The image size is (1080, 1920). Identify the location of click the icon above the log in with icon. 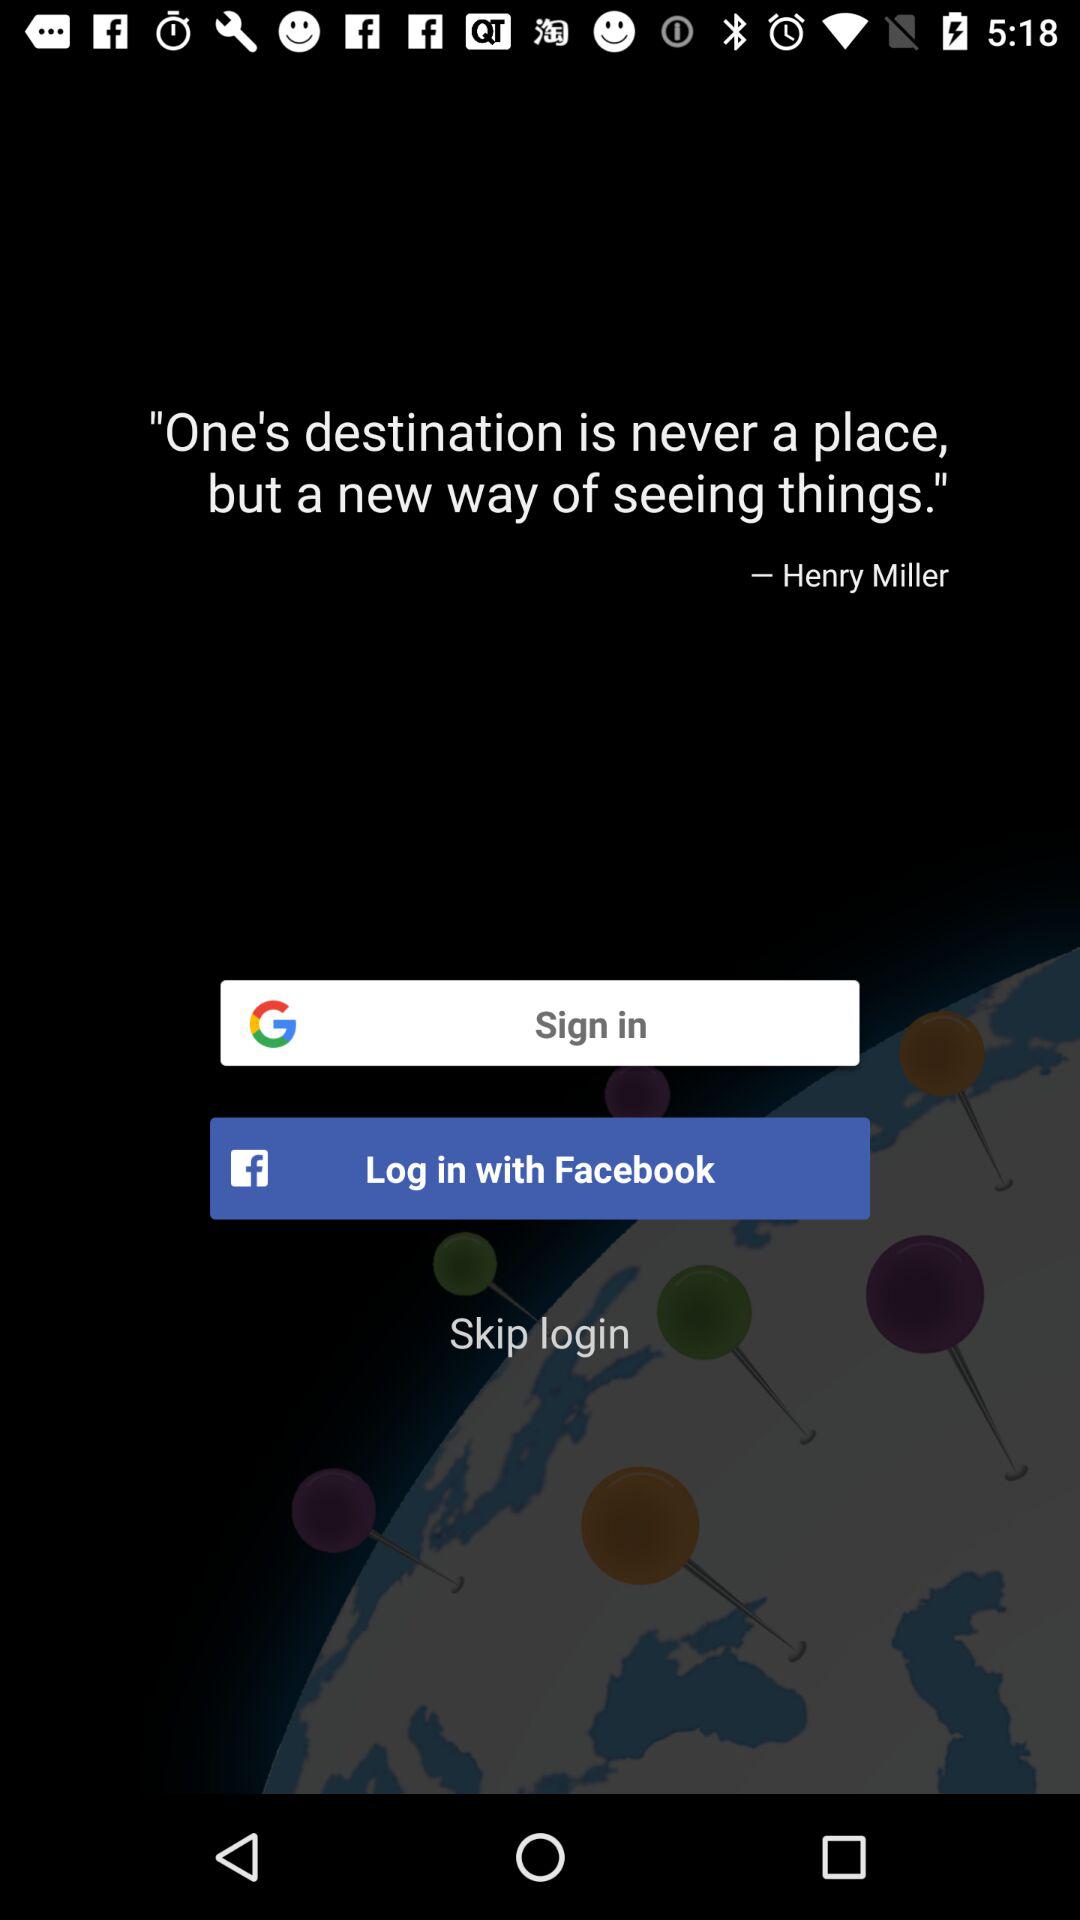
(540, 1022).